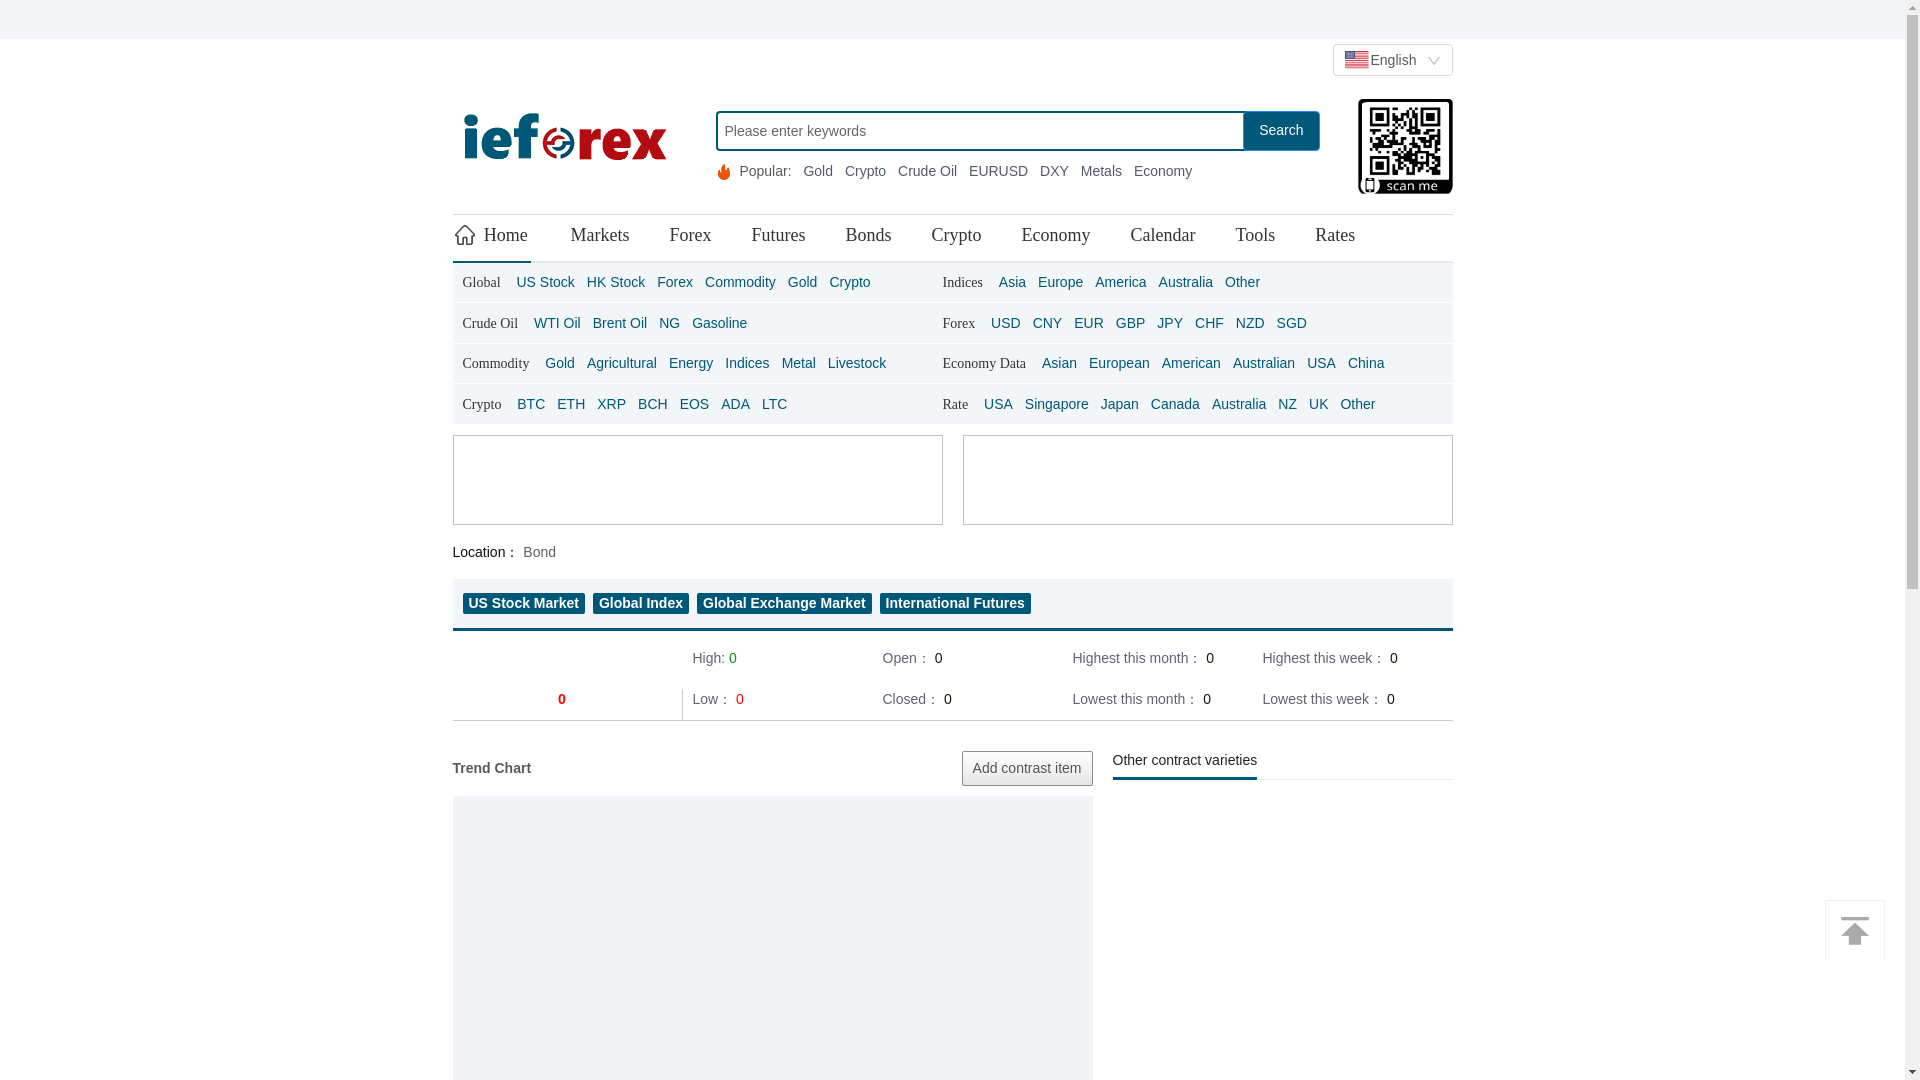 The width and height of the screenshot is (1920, 1080). What do you see at coordinates (928, 171) in the screenshot?
I see `Crude Oil` at bounding box center [928, 171].